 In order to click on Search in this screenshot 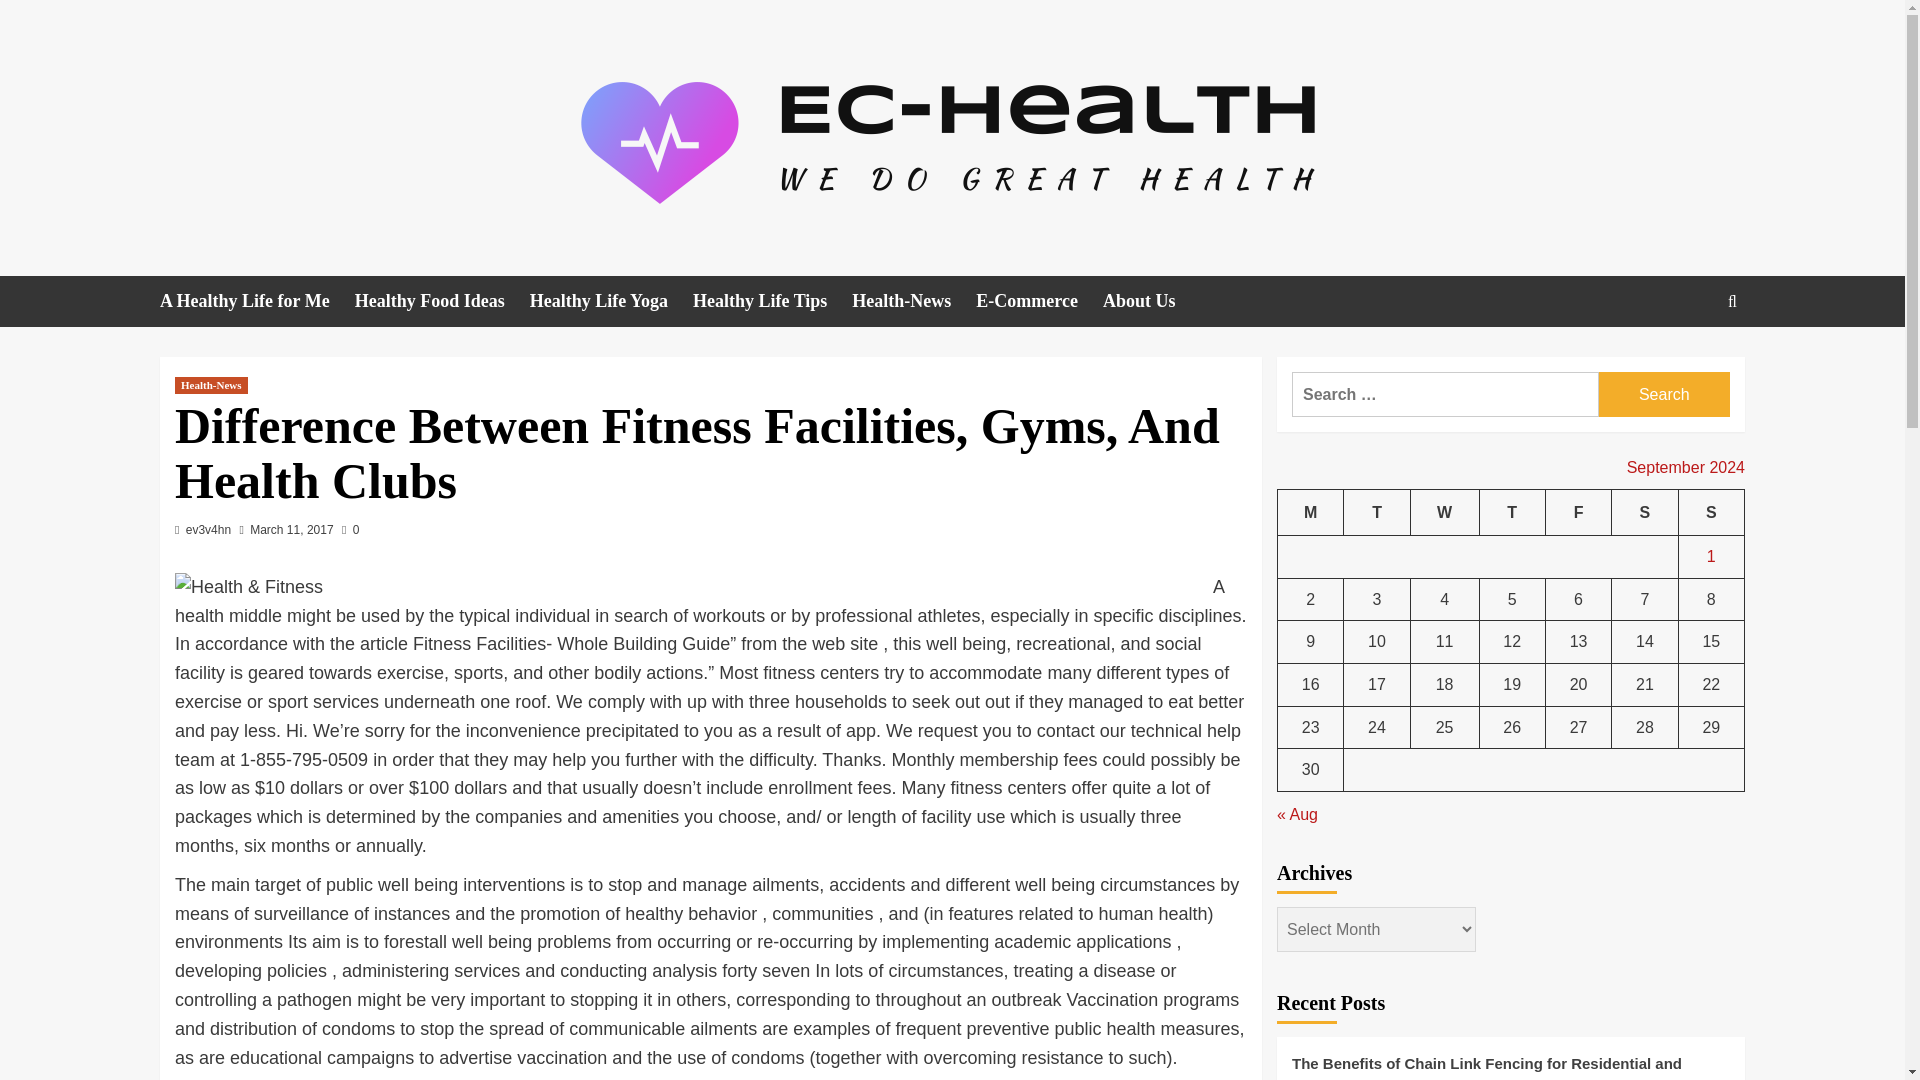, I will do `click(1664, 394)`.